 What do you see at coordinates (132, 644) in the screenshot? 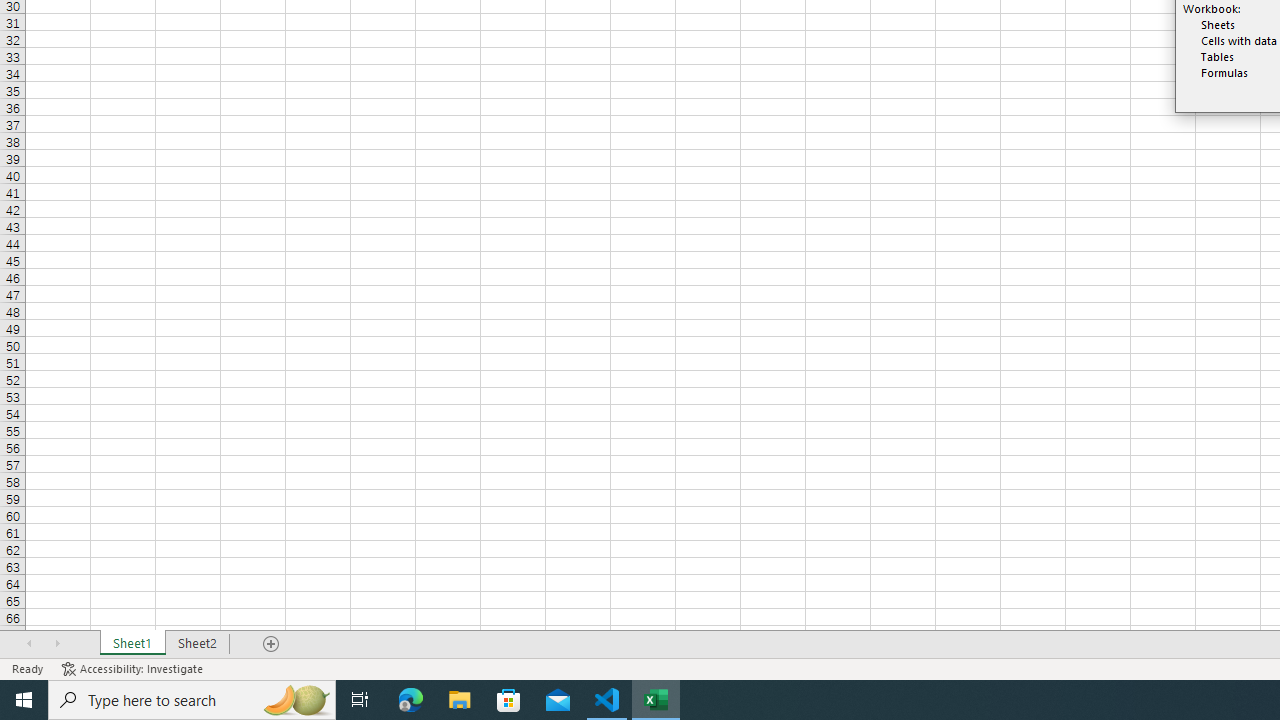
I see `Sheet1` at bounding box center [132, 644].